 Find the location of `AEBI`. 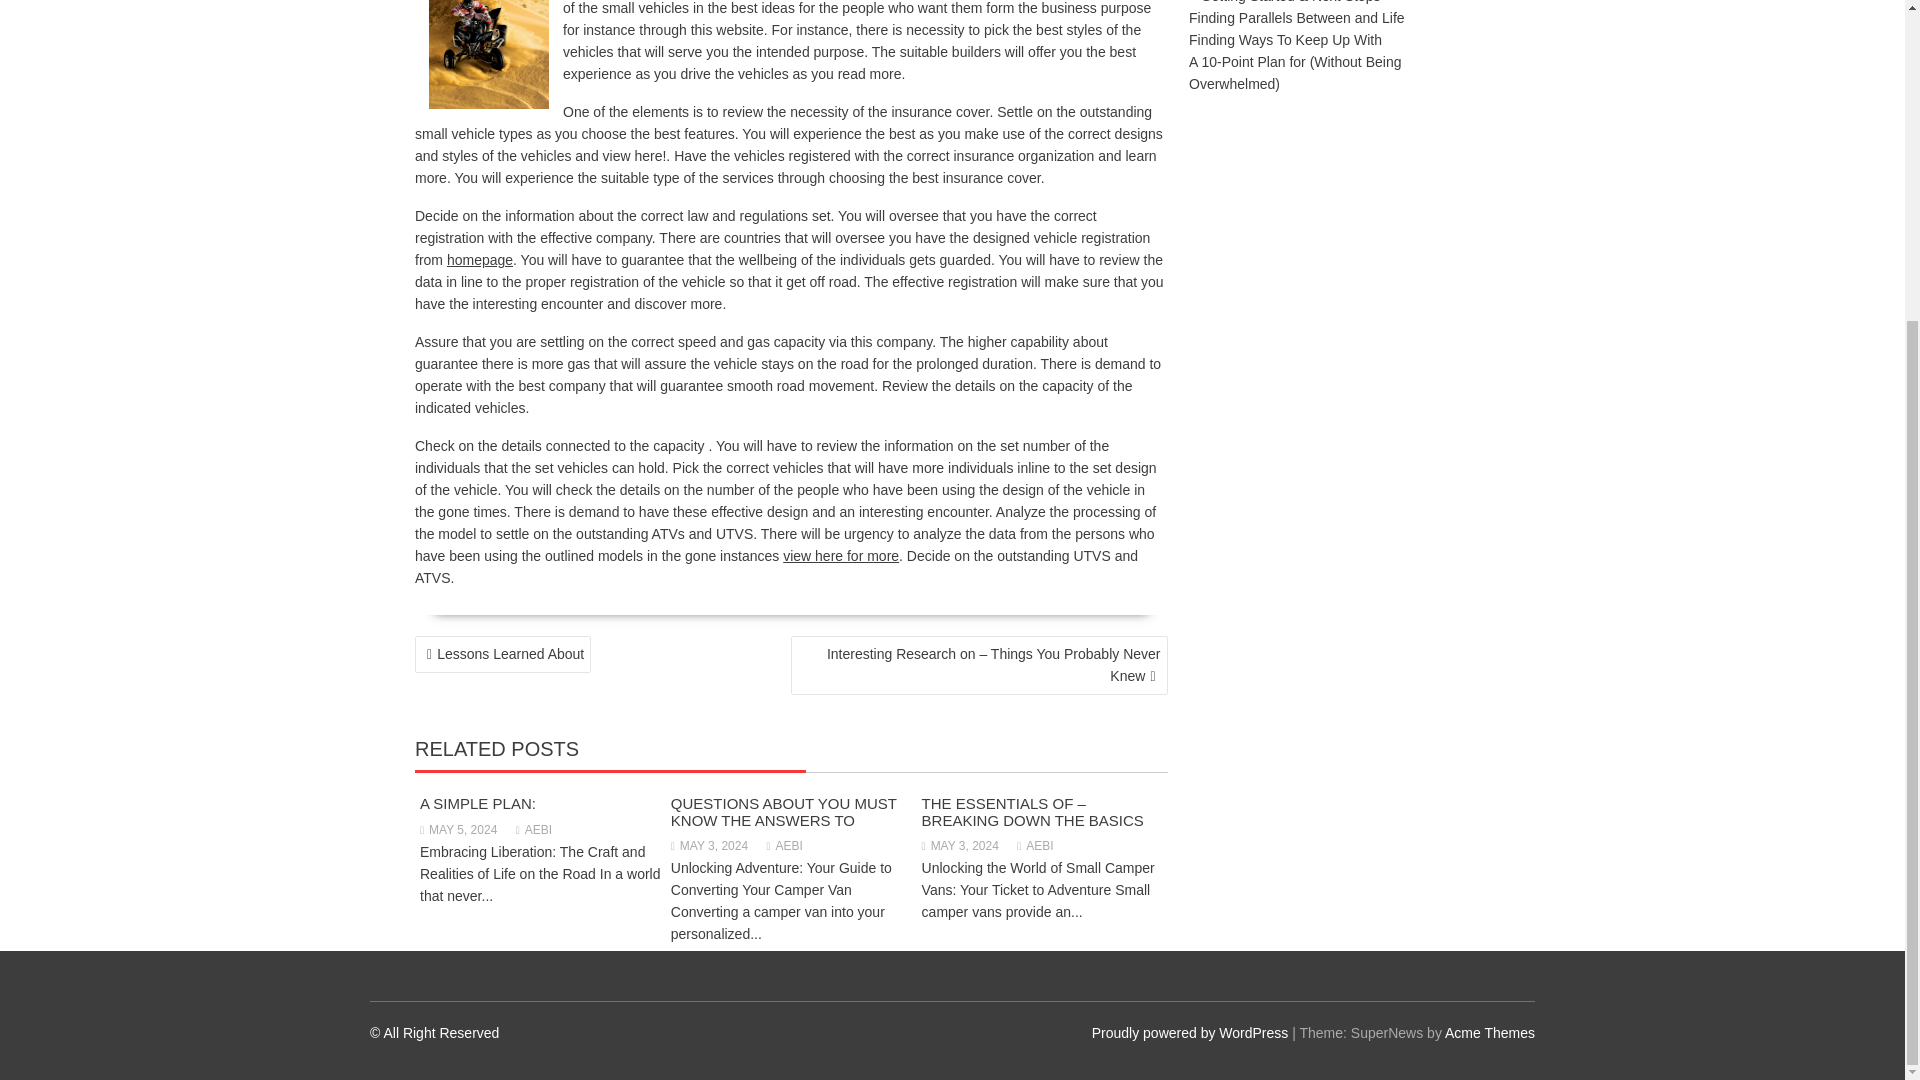

AEBI is located at coordinates (1034, 846).